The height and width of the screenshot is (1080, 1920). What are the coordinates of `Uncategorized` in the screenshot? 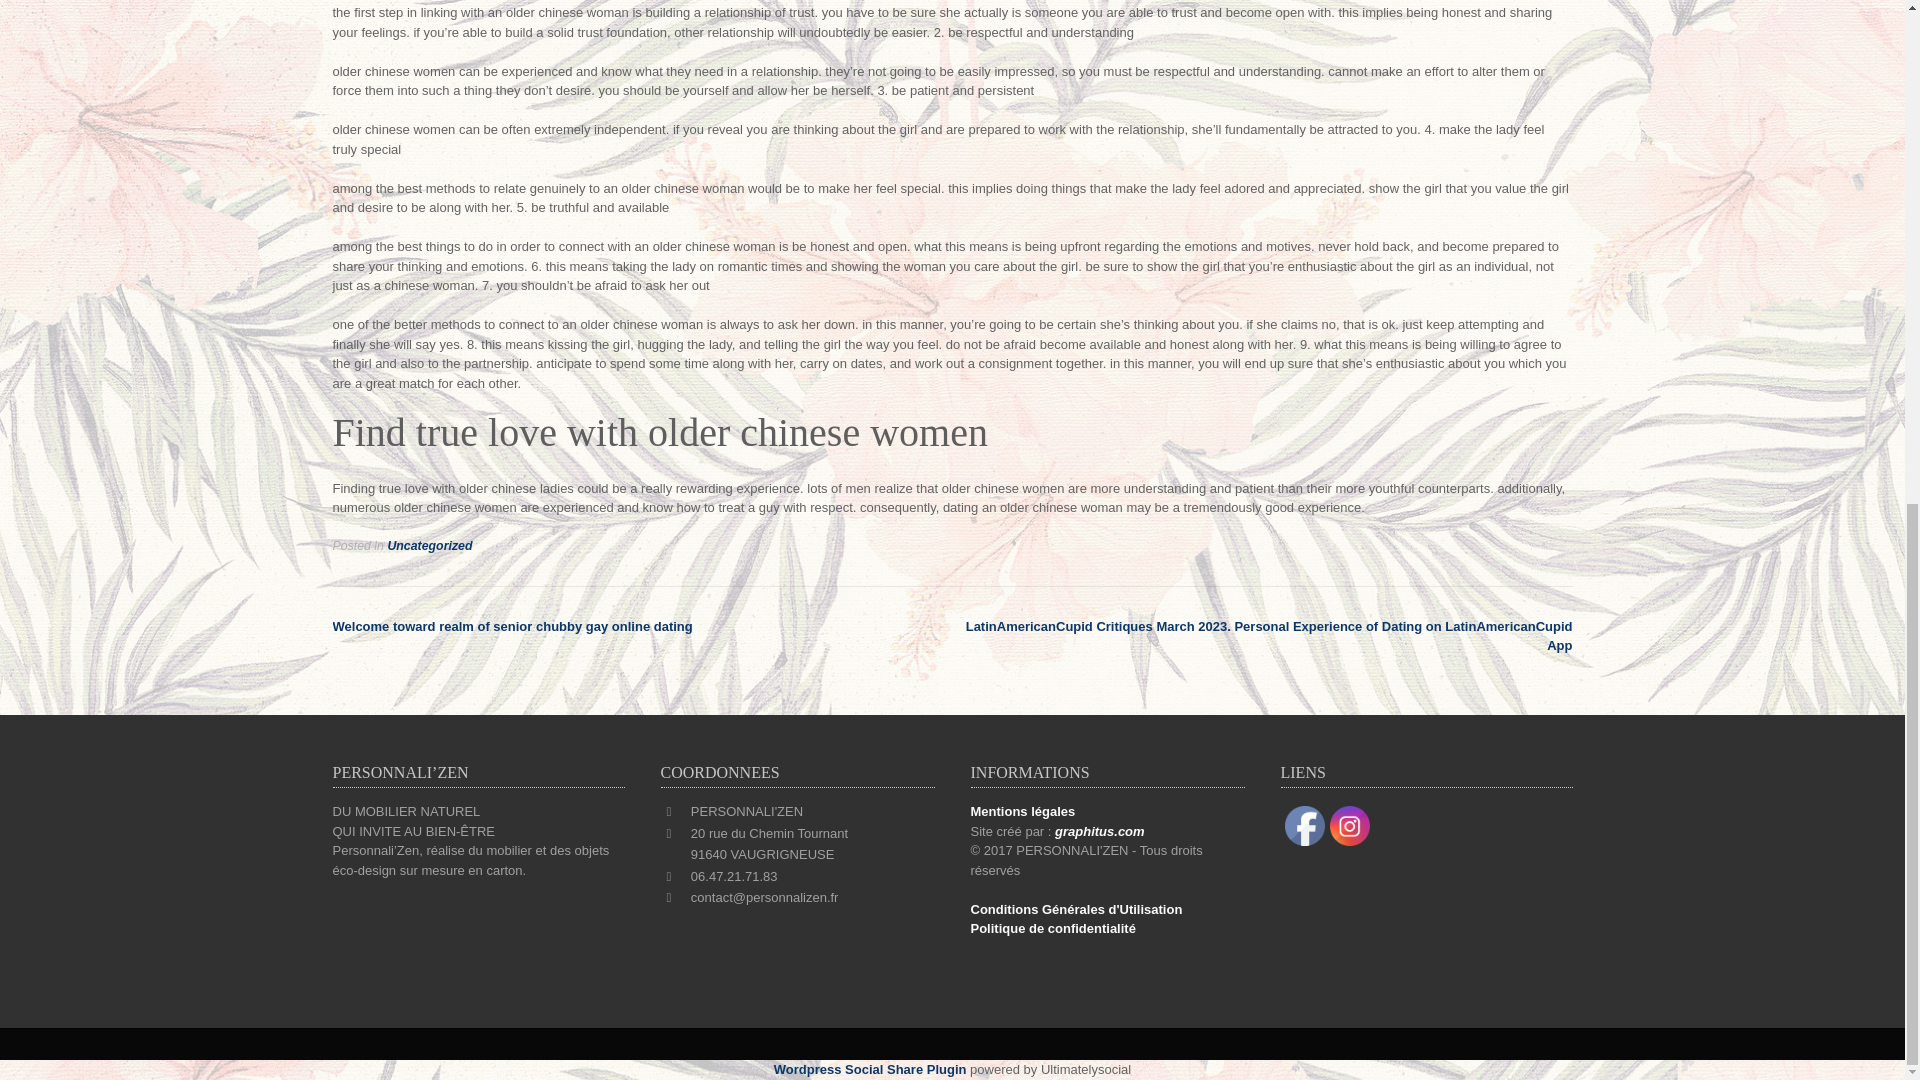 It's located at (430, 545).